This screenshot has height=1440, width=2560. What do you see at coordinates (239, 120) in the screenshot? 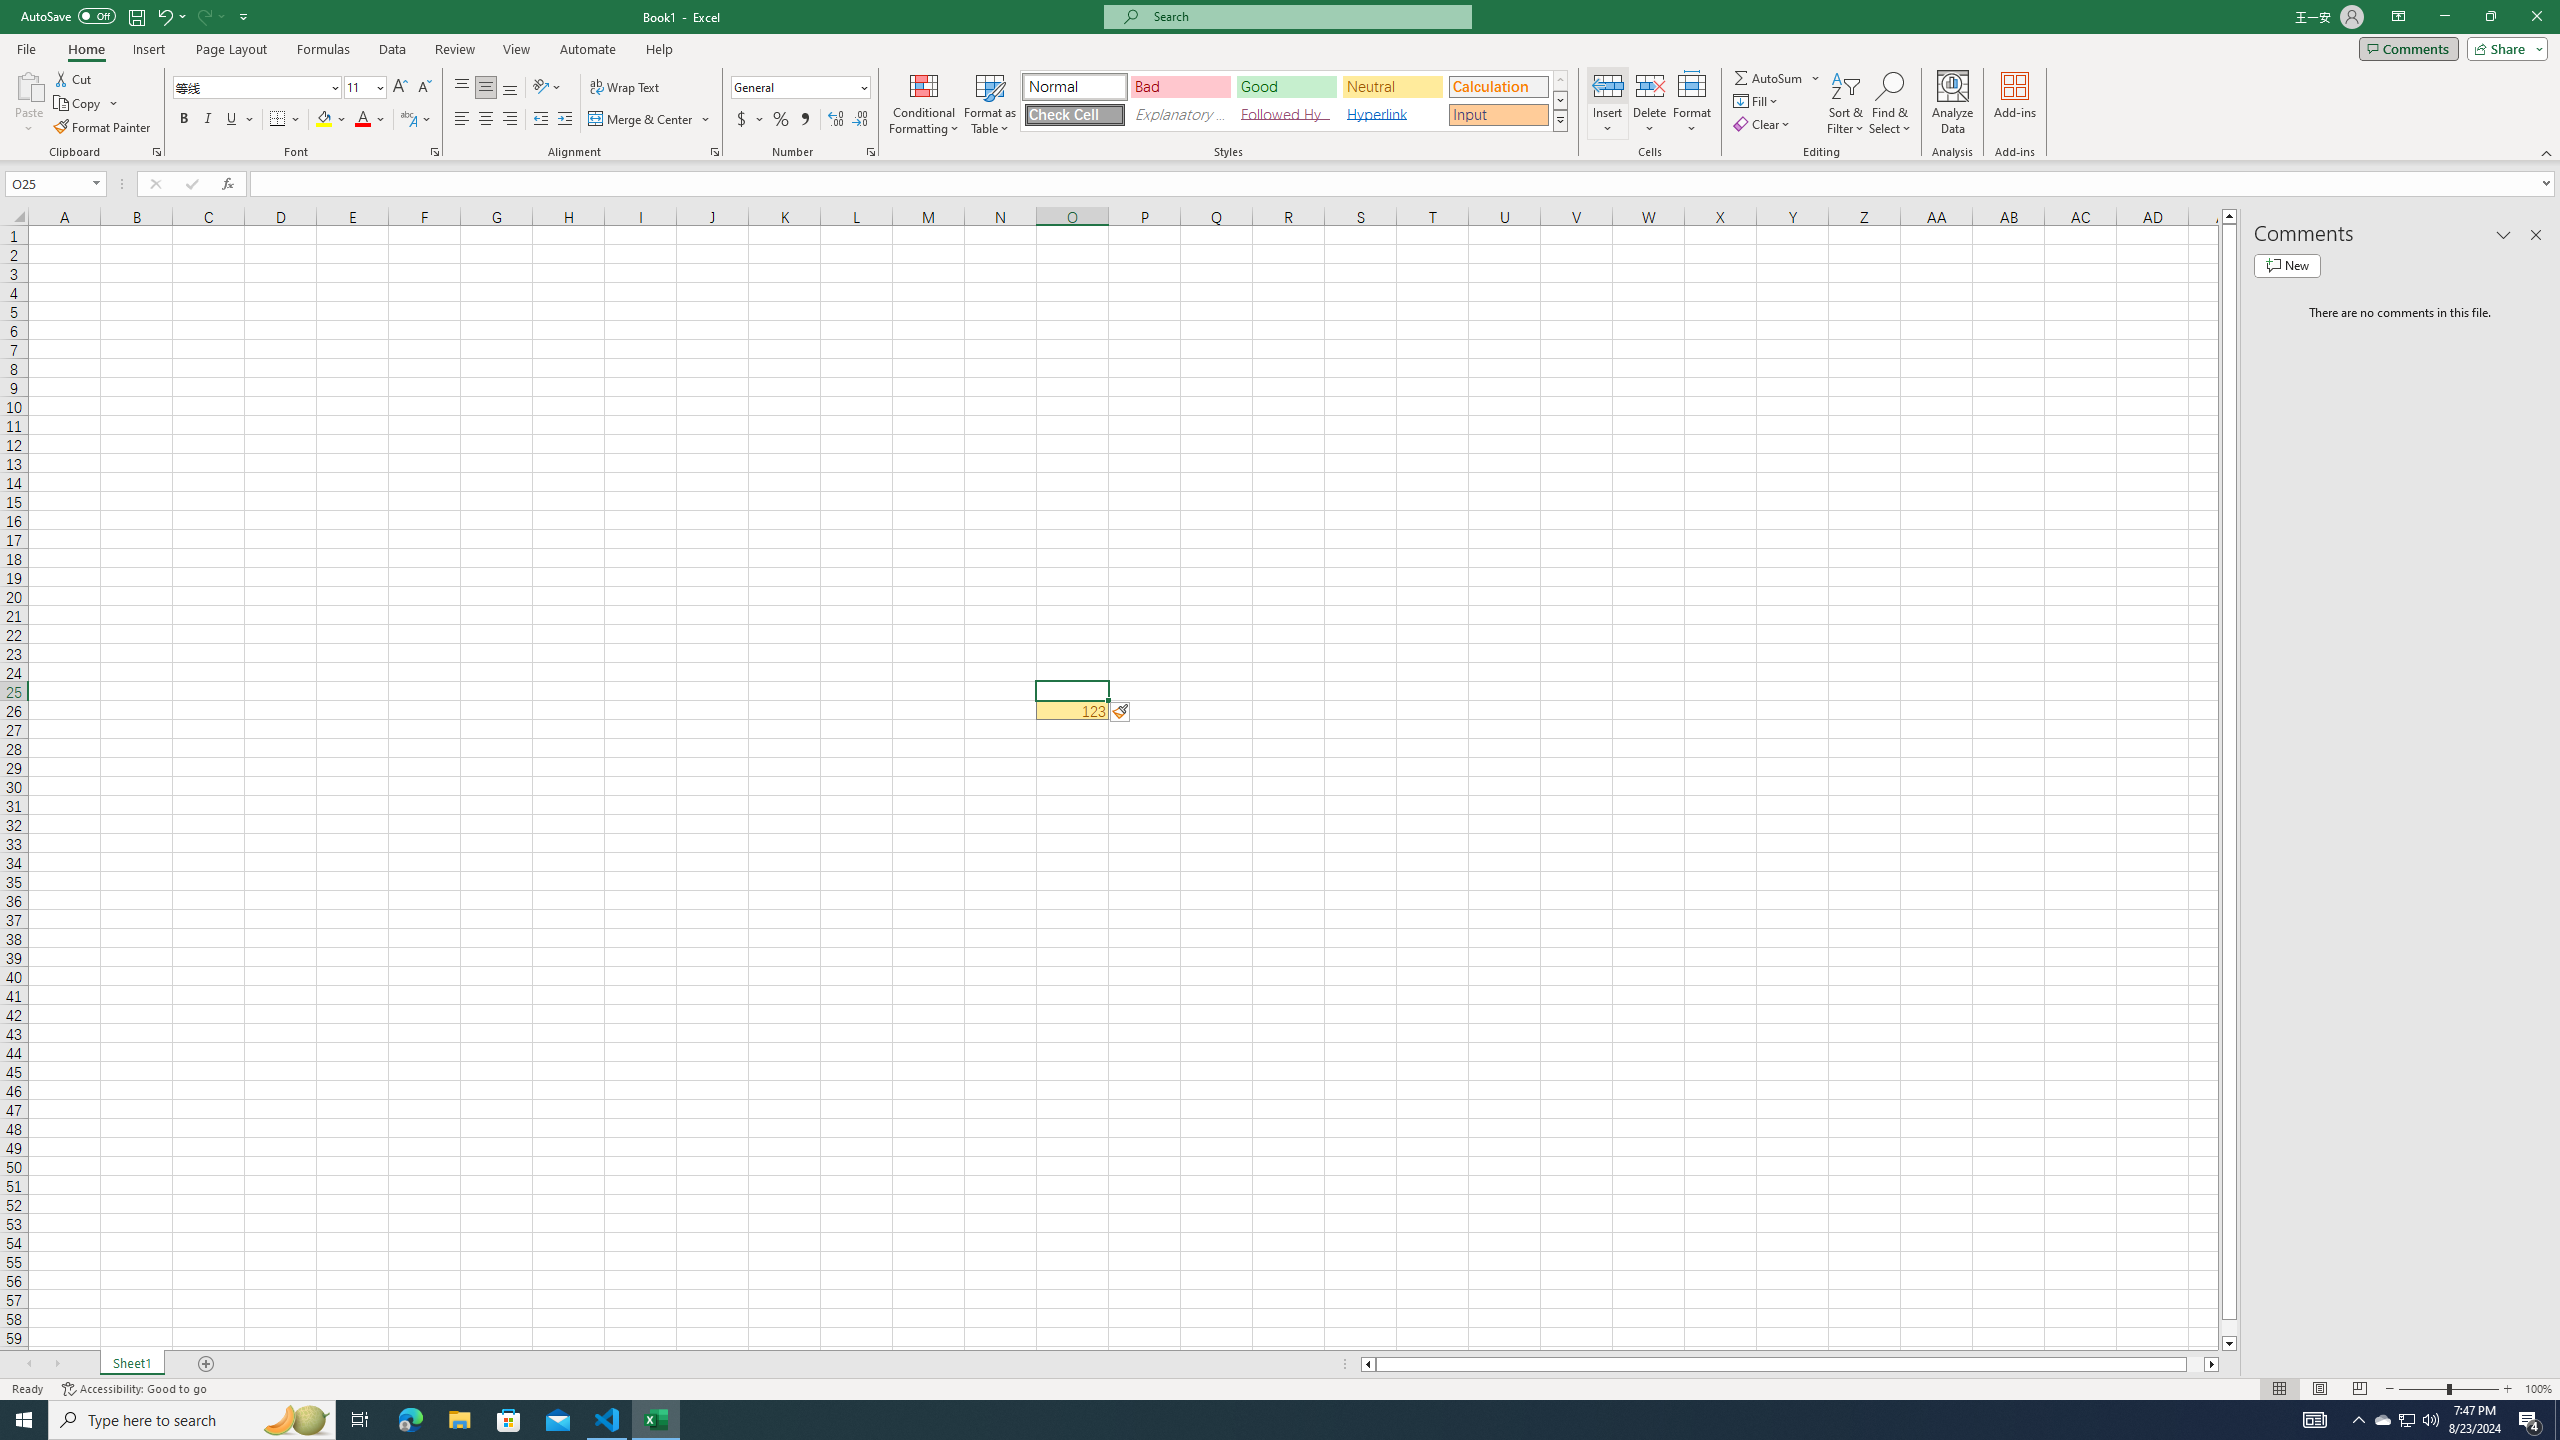
I see `Underline` at bounding box center [239, 120].